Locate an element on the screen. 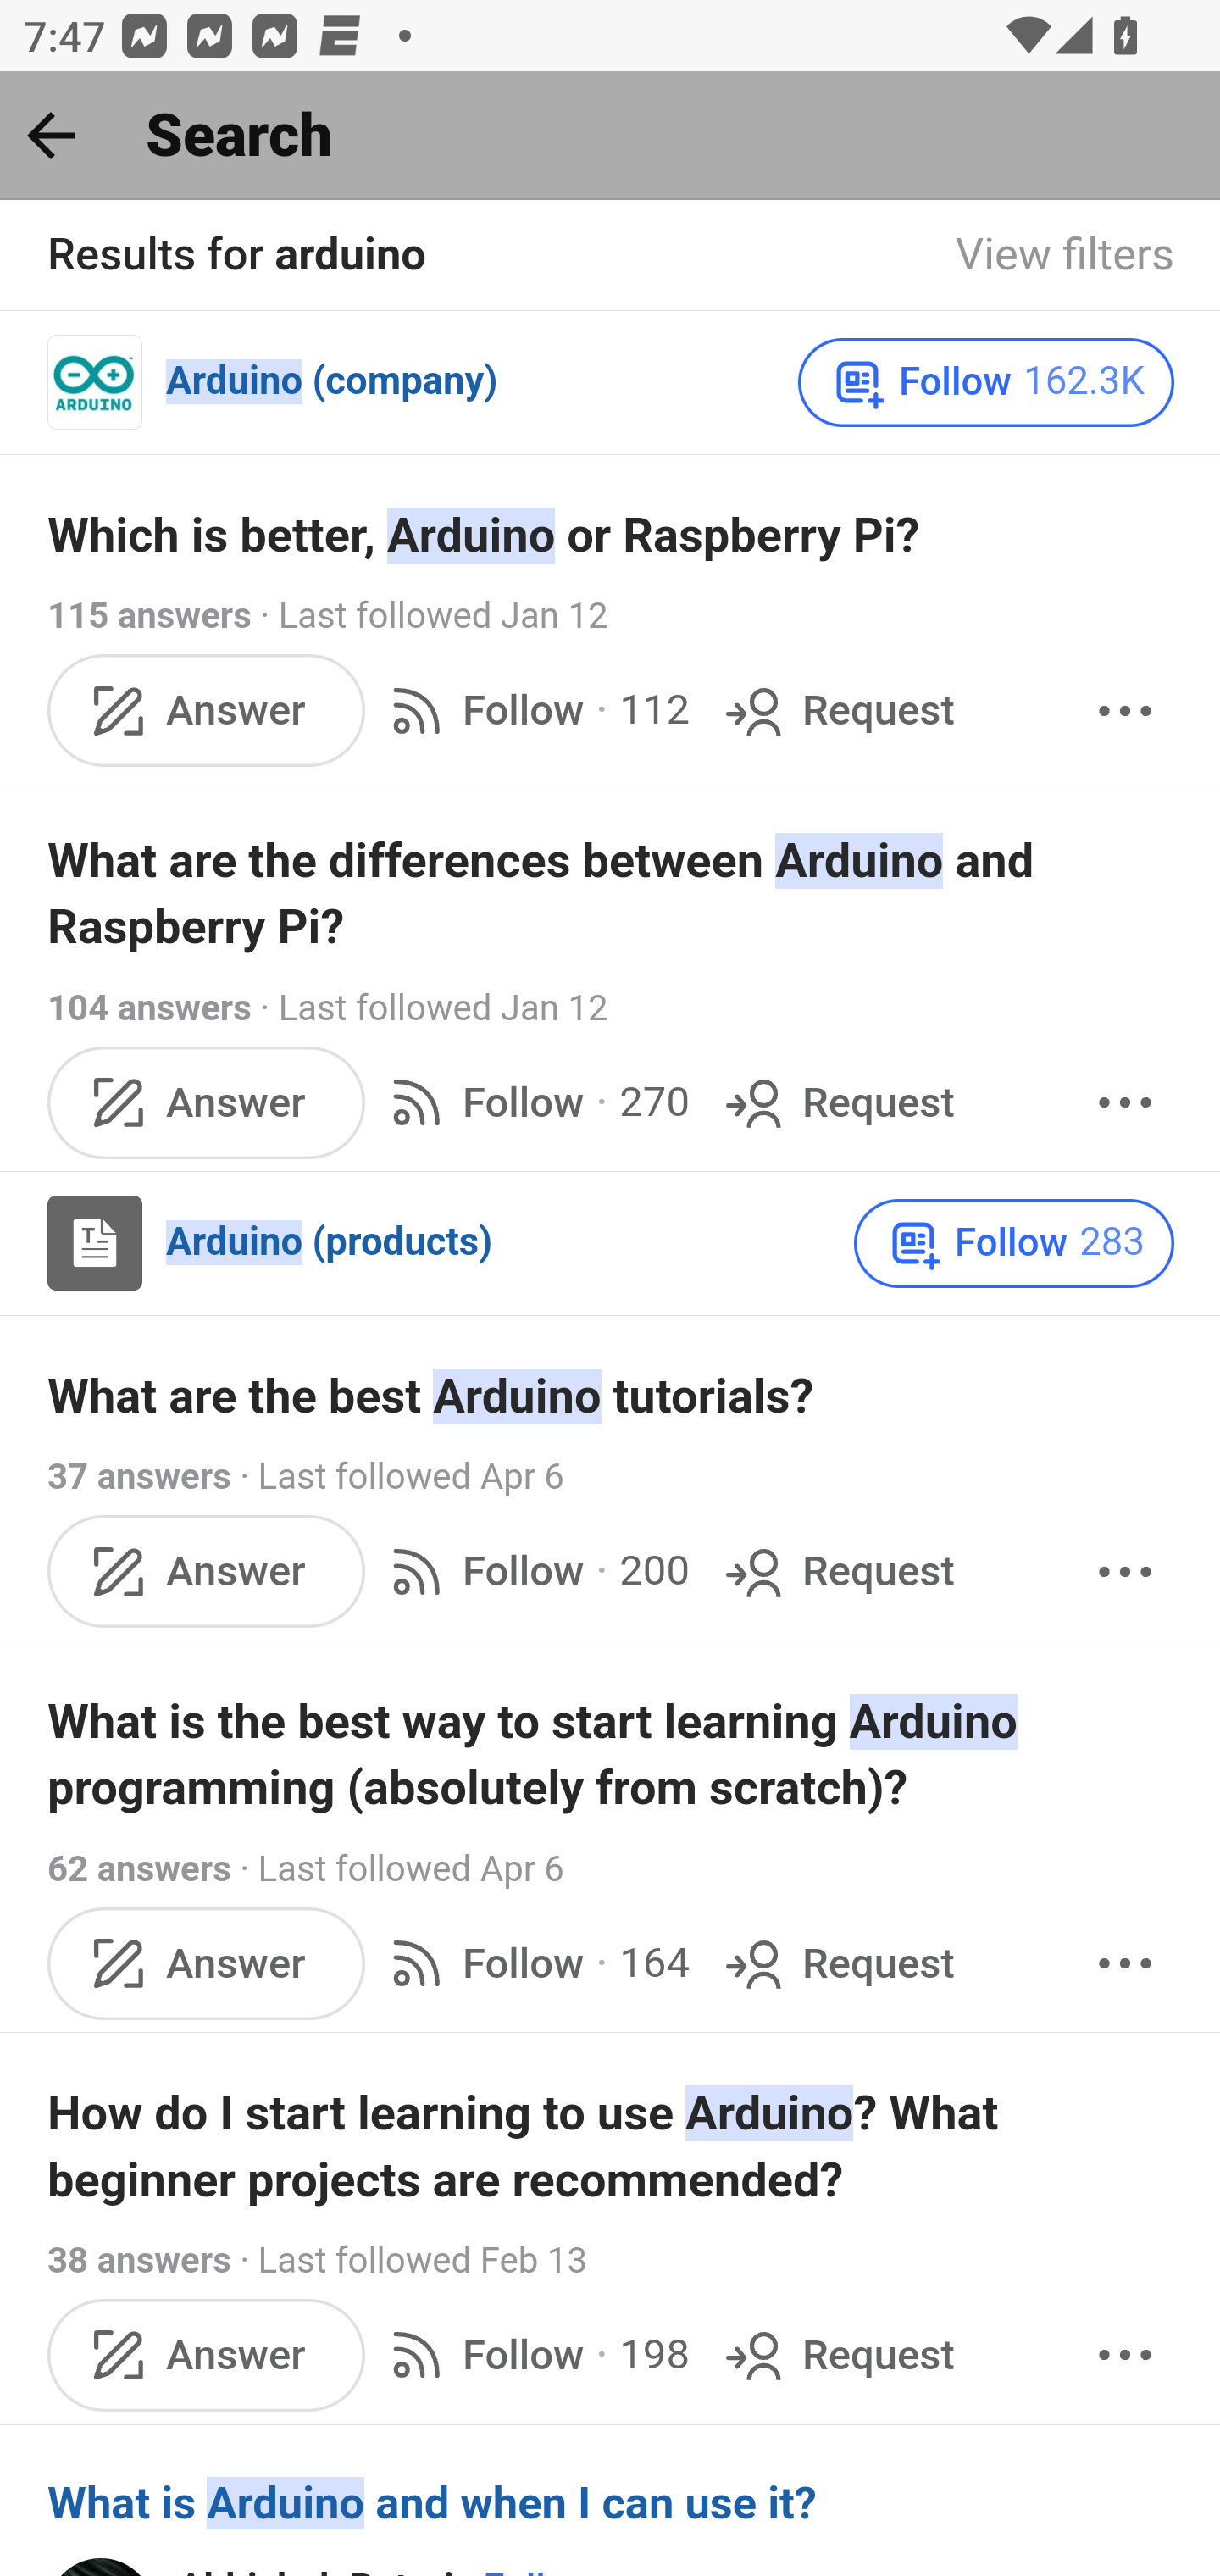  Request is located at coordinates (837, 2354).